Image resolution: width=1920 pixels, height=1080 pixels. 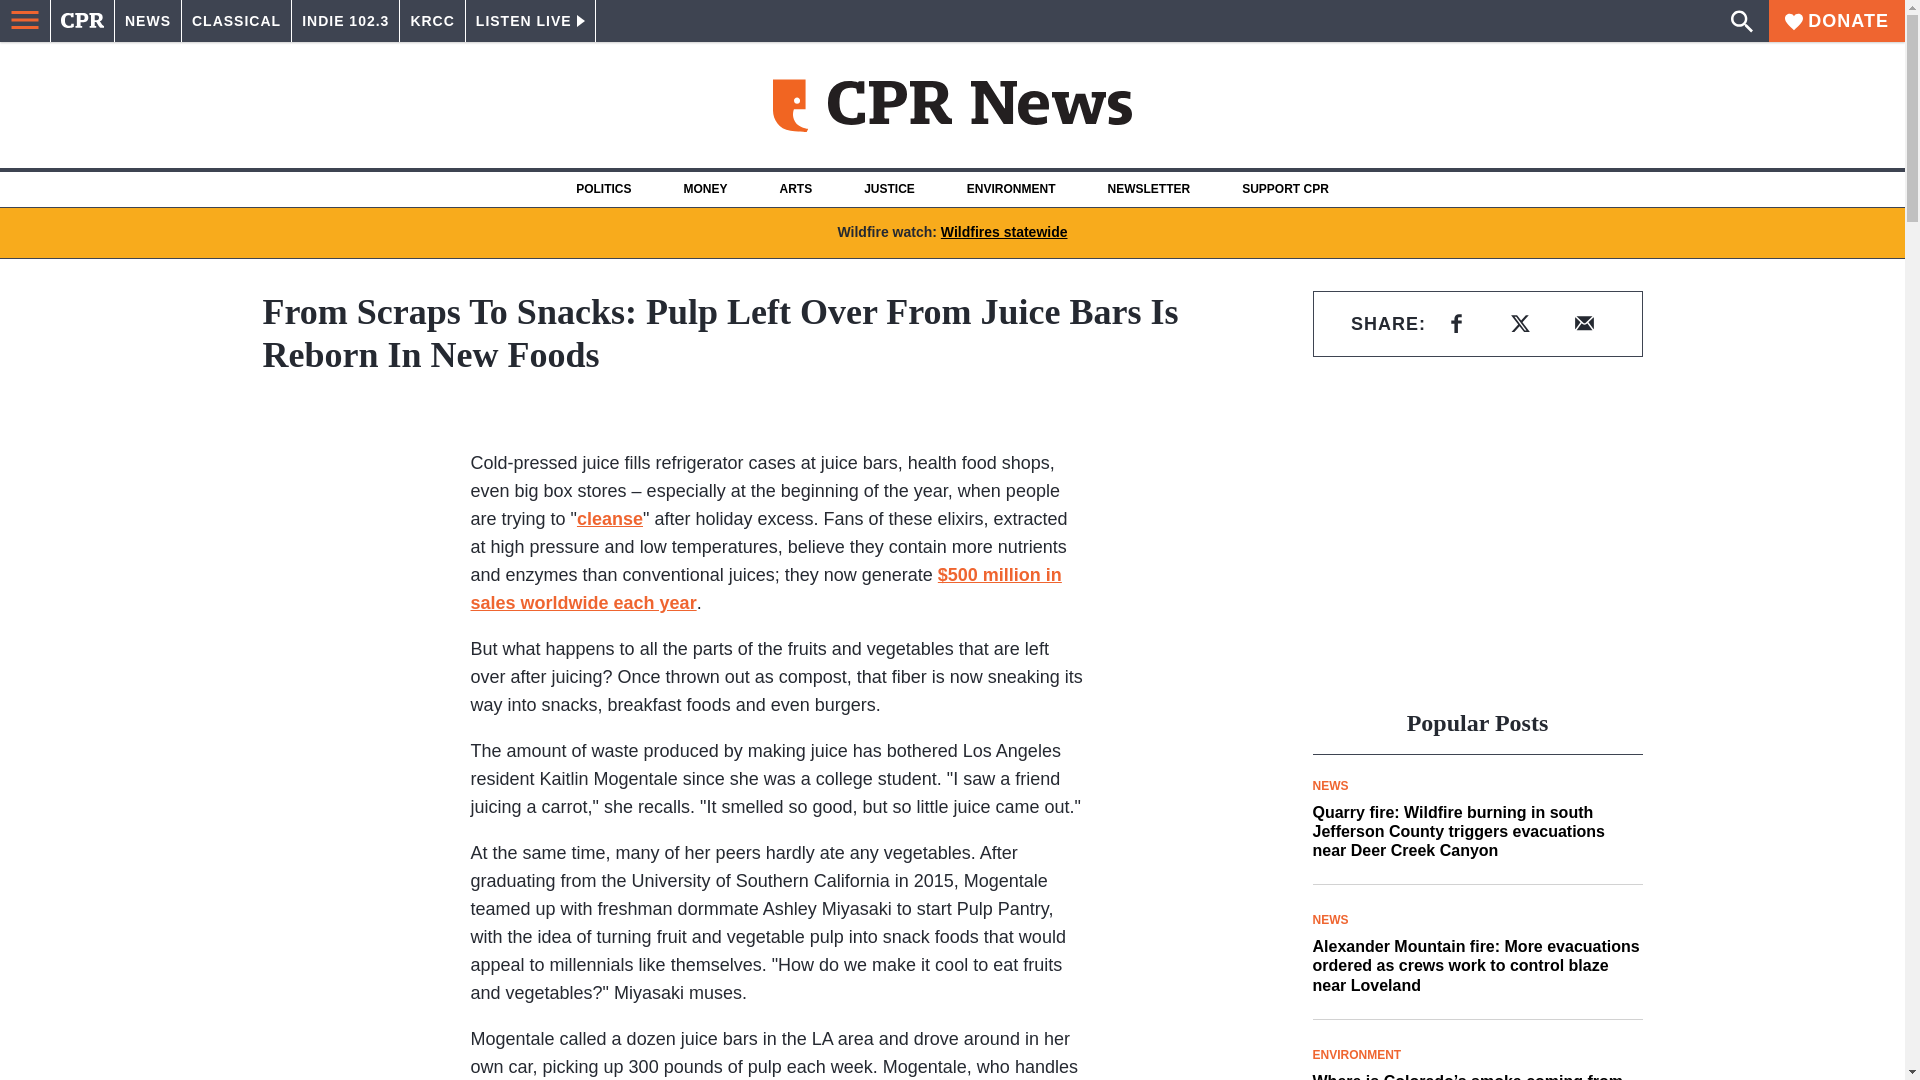 I want to click on INDIE 102.3, so click(x=345, y=21).